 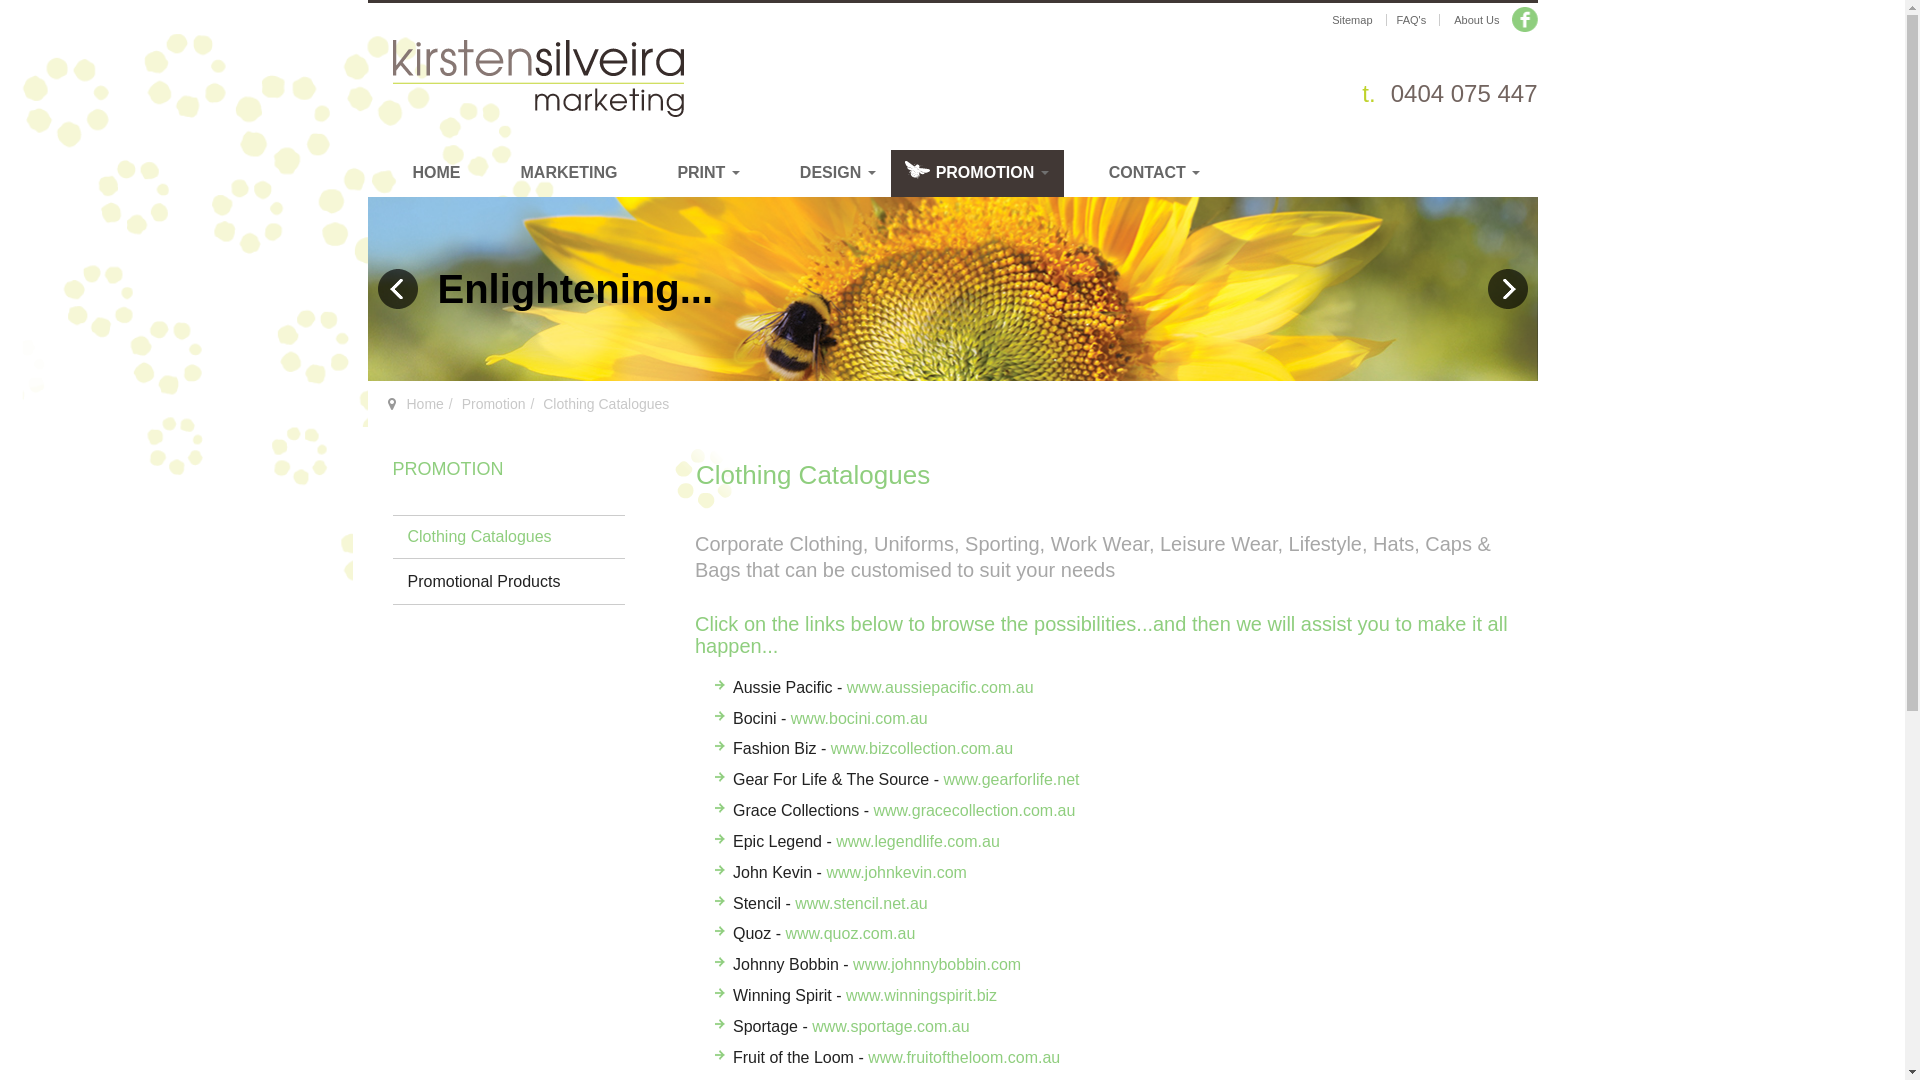 I want to click on www.bizcollection.com.au, so click(x=922, y=748).